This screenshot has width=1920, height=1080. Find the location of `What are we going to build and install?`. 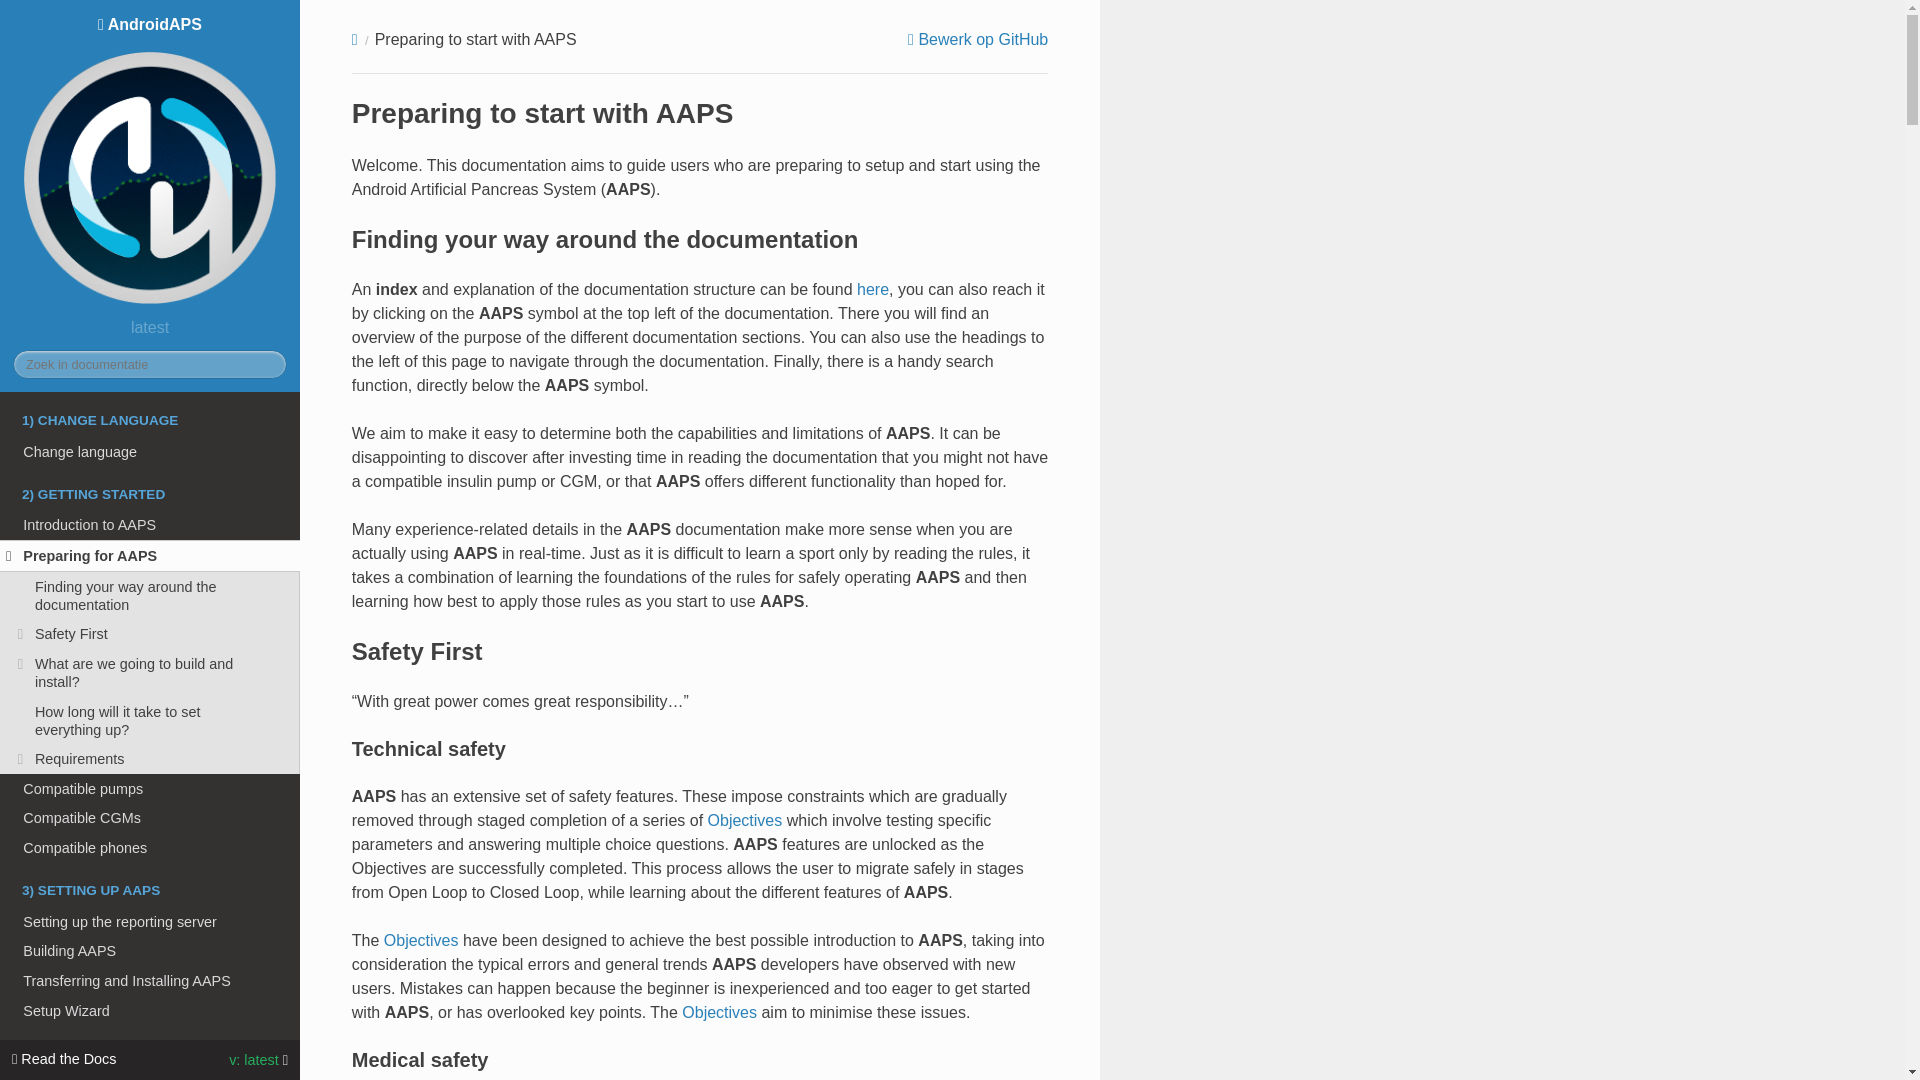

What are we going to build and install? is located at coordinates (150, 672).